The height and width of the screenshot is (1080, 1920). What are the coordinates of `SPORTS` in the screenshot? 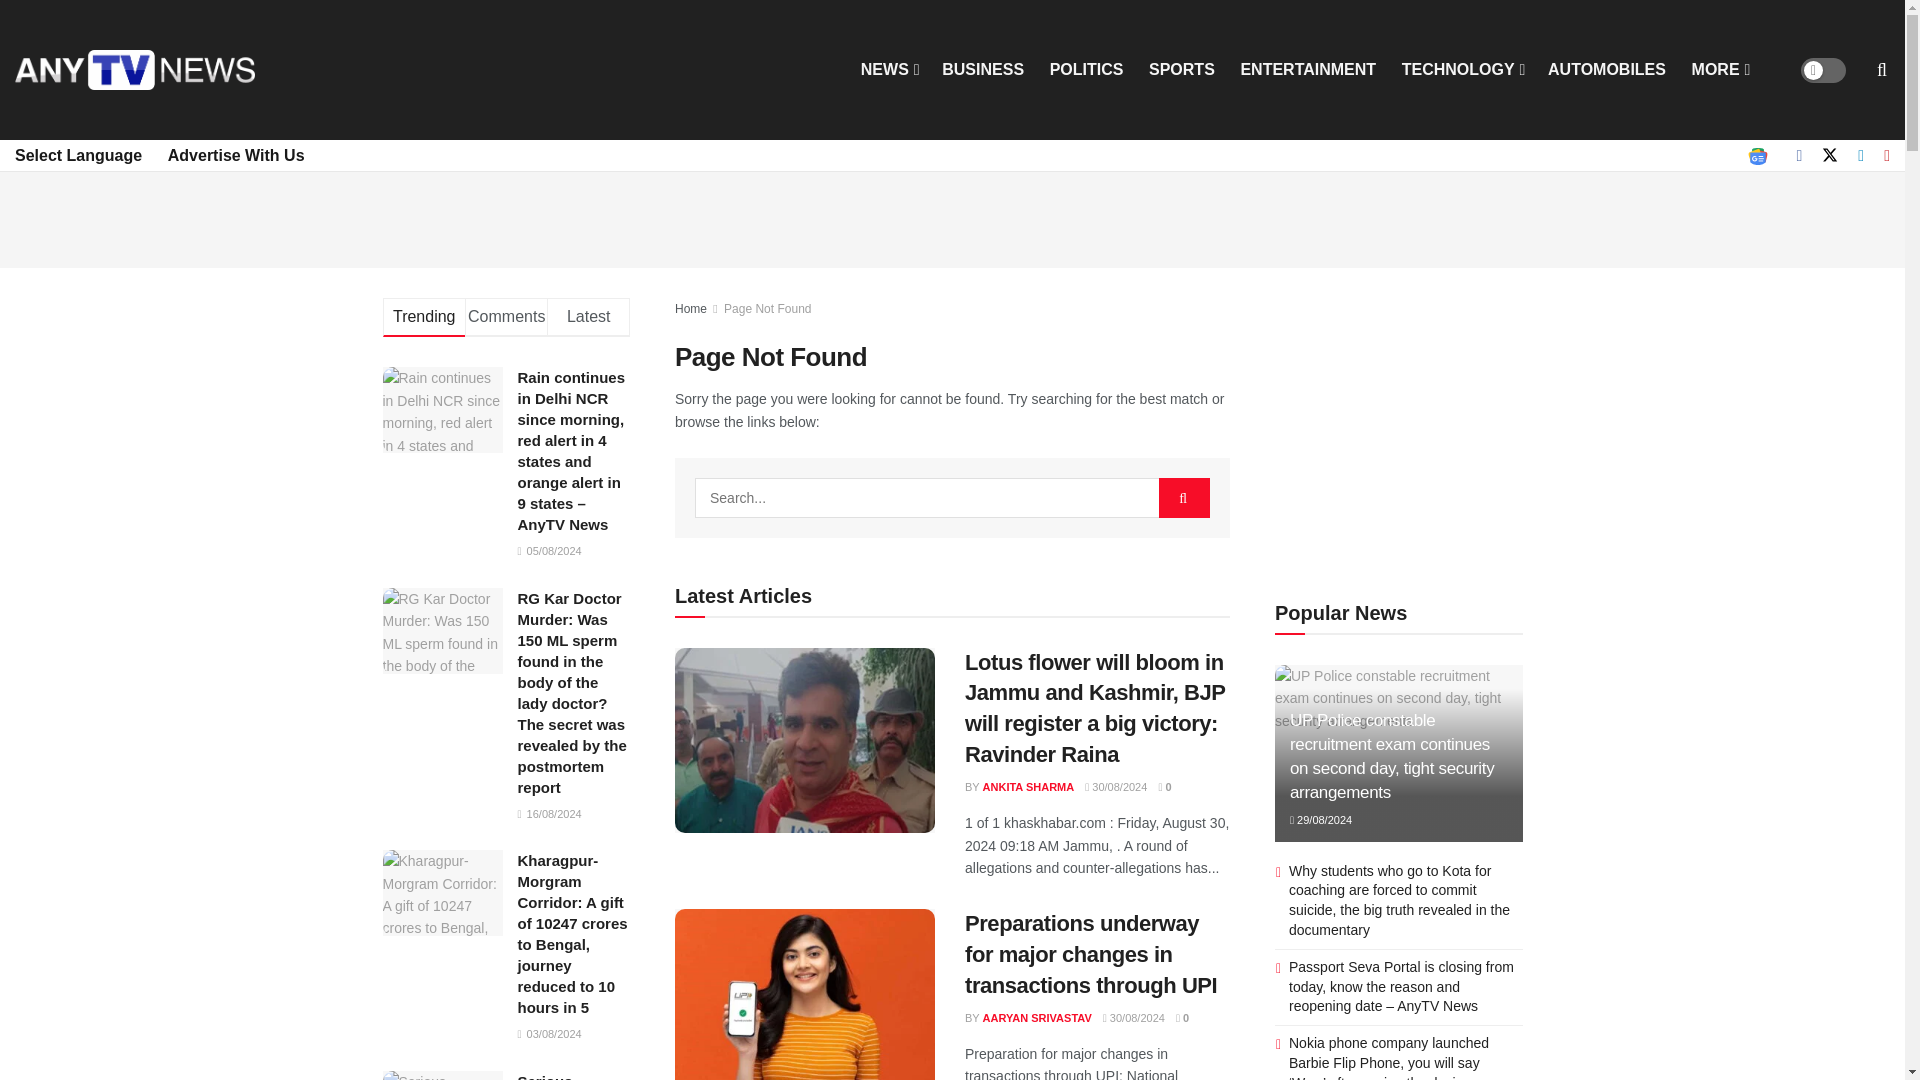 It's located at (1182, 70).